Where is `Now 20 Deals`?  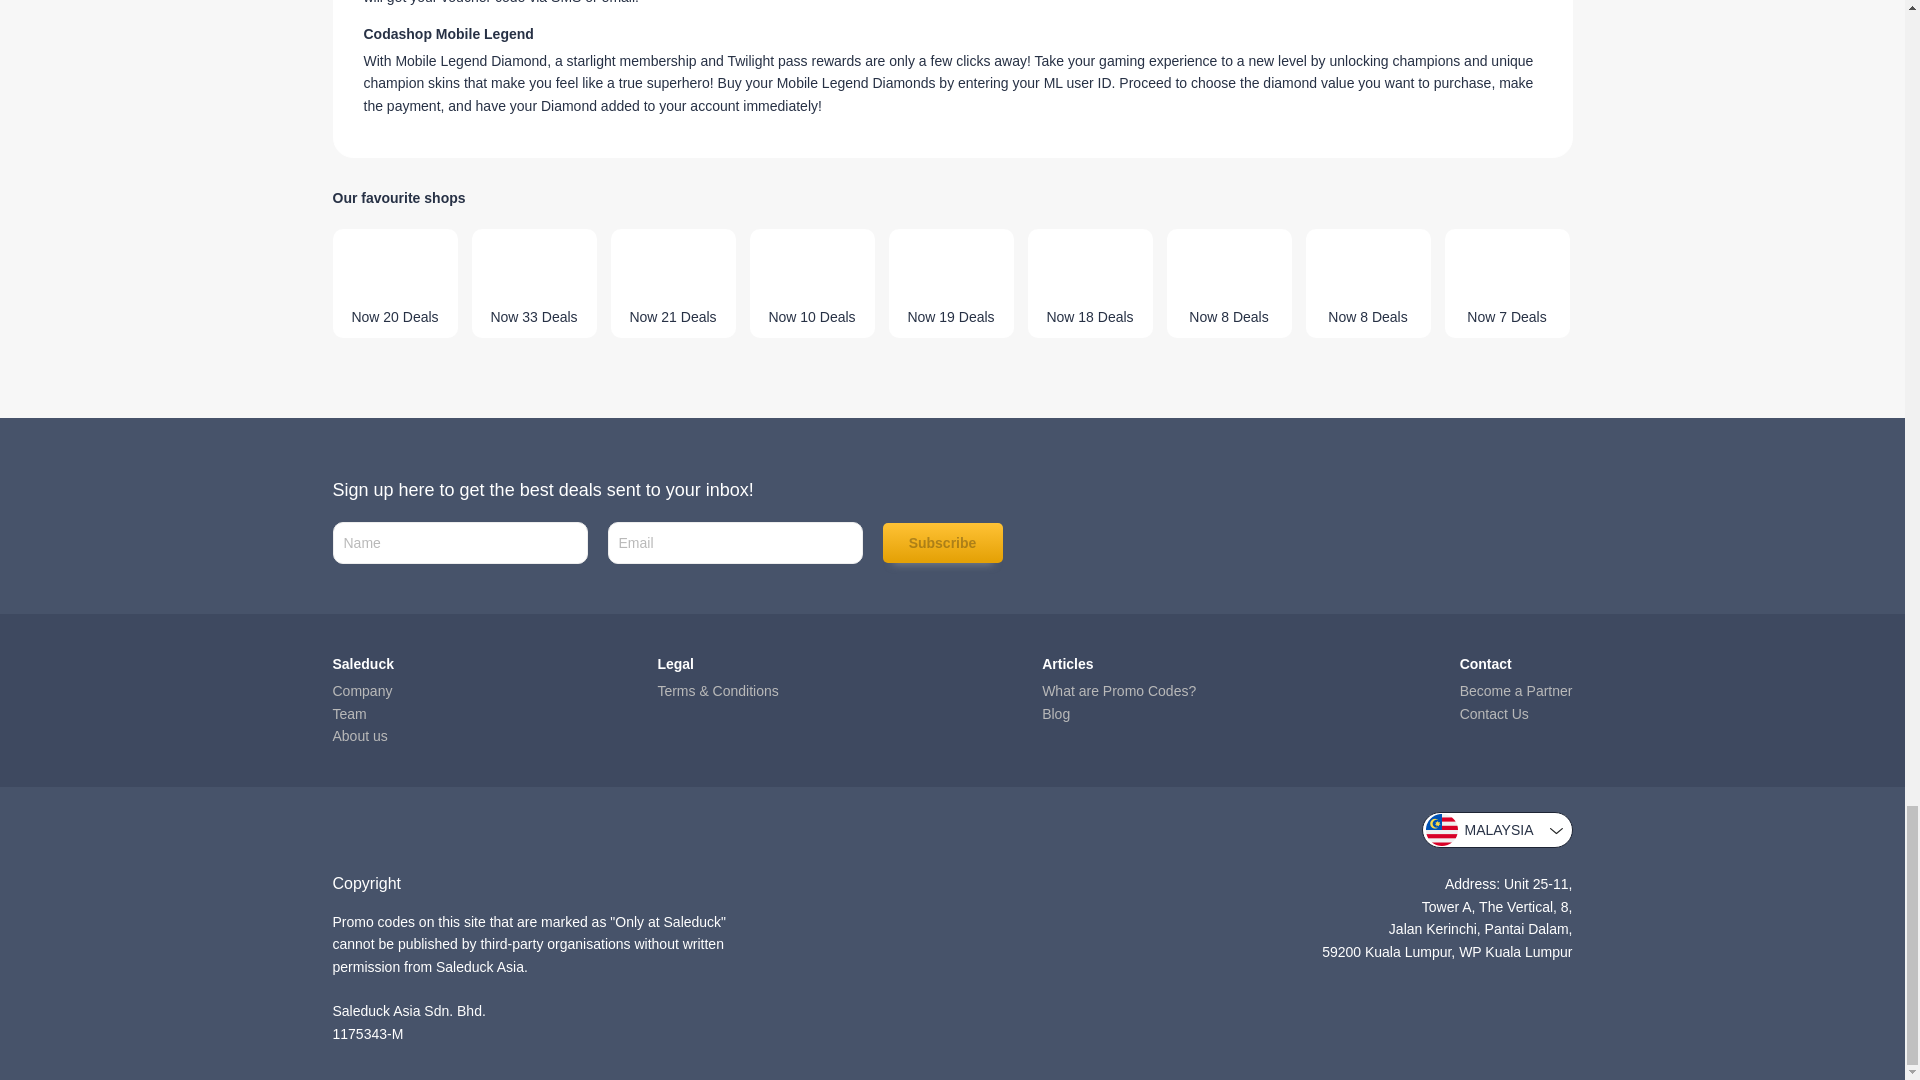 Now 20 Deals is located at coordinates (394, 283).